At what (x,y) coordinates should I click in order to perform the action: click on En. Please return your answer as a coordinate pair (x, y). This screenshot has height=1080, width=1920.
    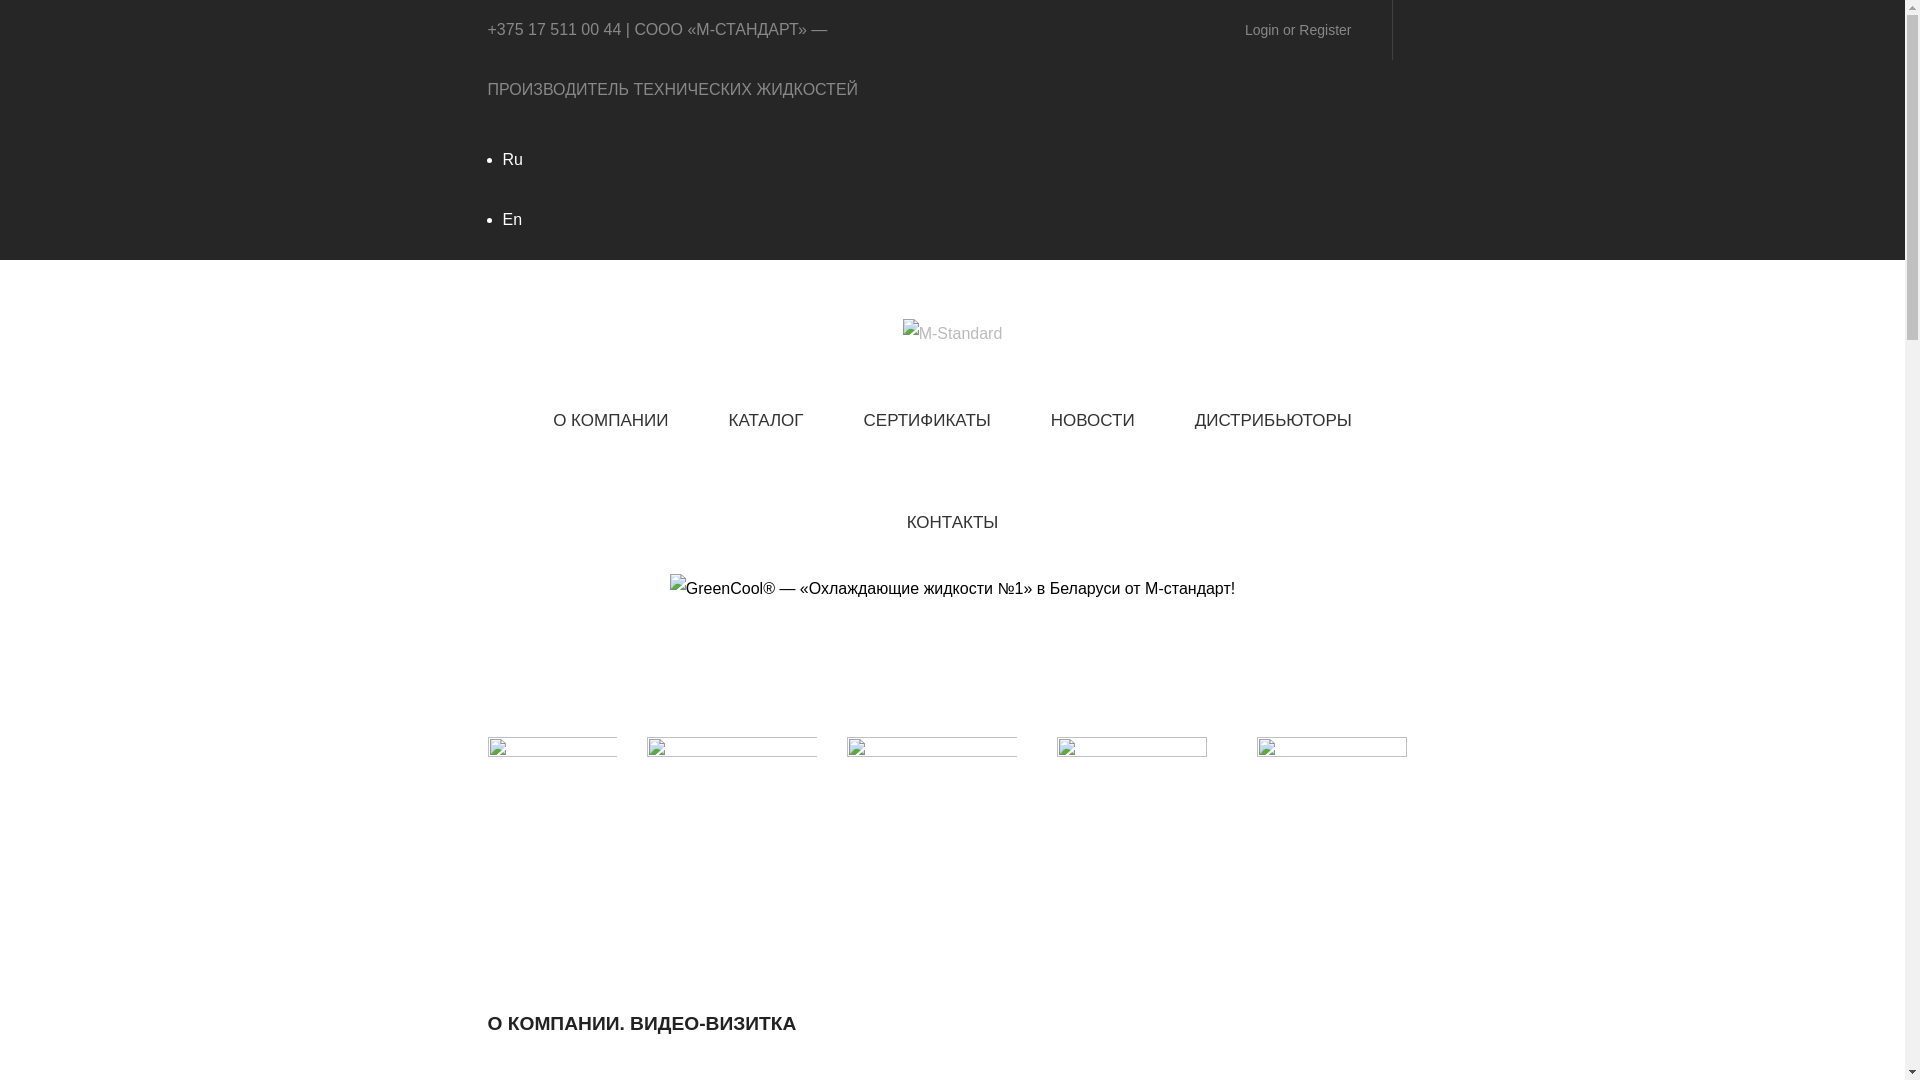
    Looking at the image, I should click on (512, 220).